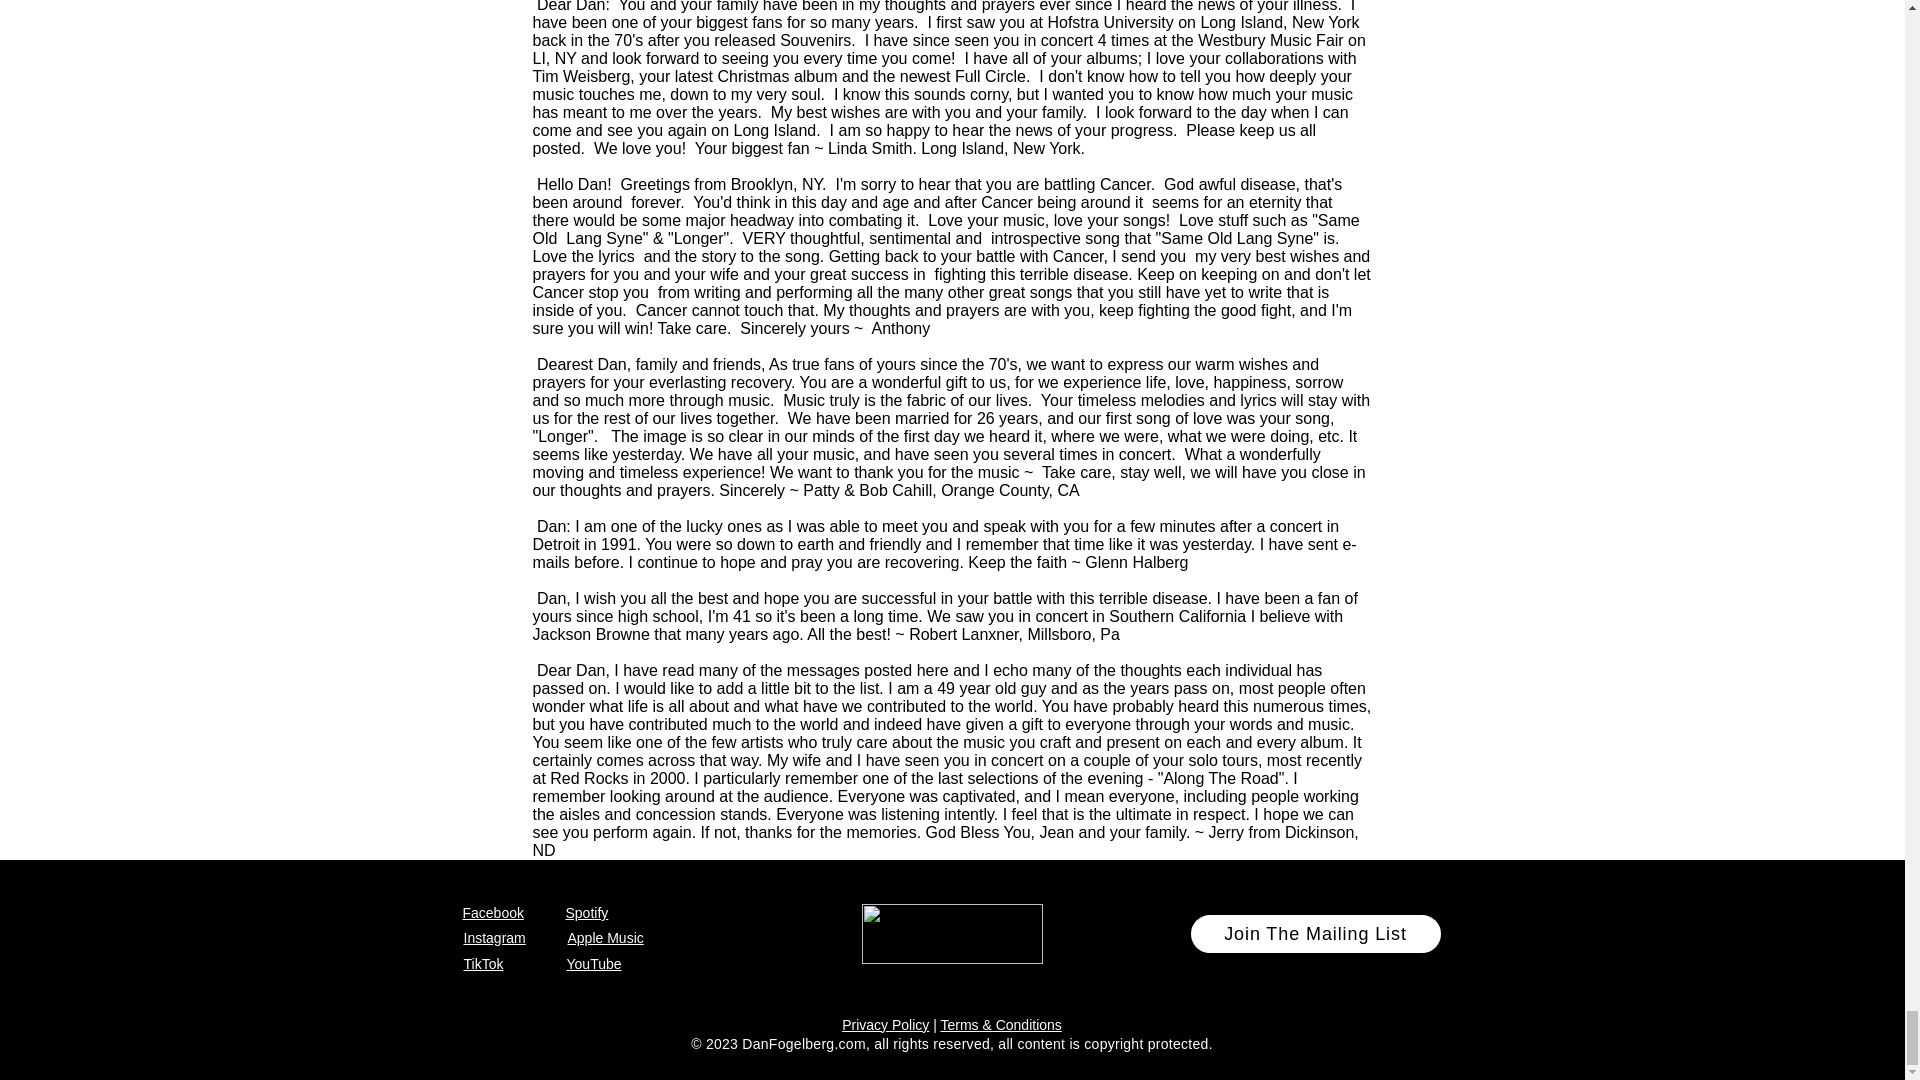 This screenshot has width=1920, height=1080. Describe the element at coordinates (606, 938) in the screenshot. I see `Apple Music` at that location.